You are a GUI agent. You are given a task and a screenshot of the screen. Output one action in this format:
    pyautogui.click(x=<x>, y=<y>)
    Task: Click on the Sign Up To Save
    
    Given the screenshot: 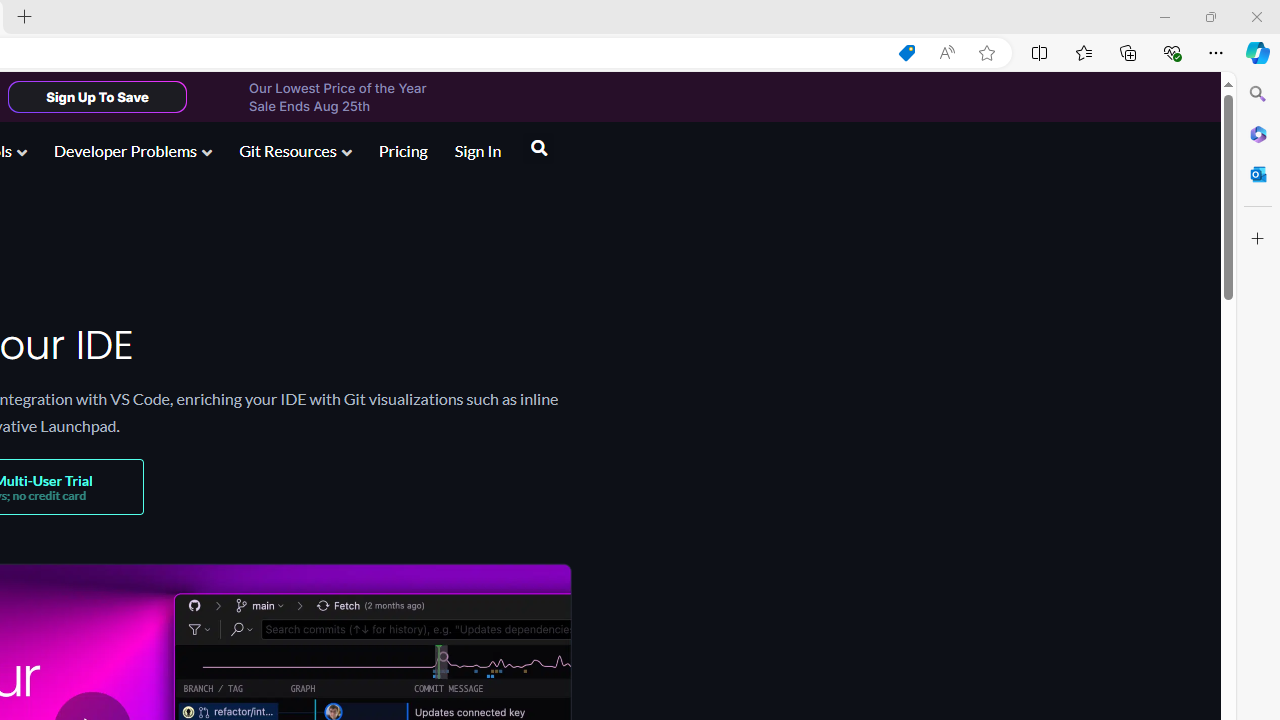 What is the action you would take?
    pyautogui.click(x=97, y=96)
    